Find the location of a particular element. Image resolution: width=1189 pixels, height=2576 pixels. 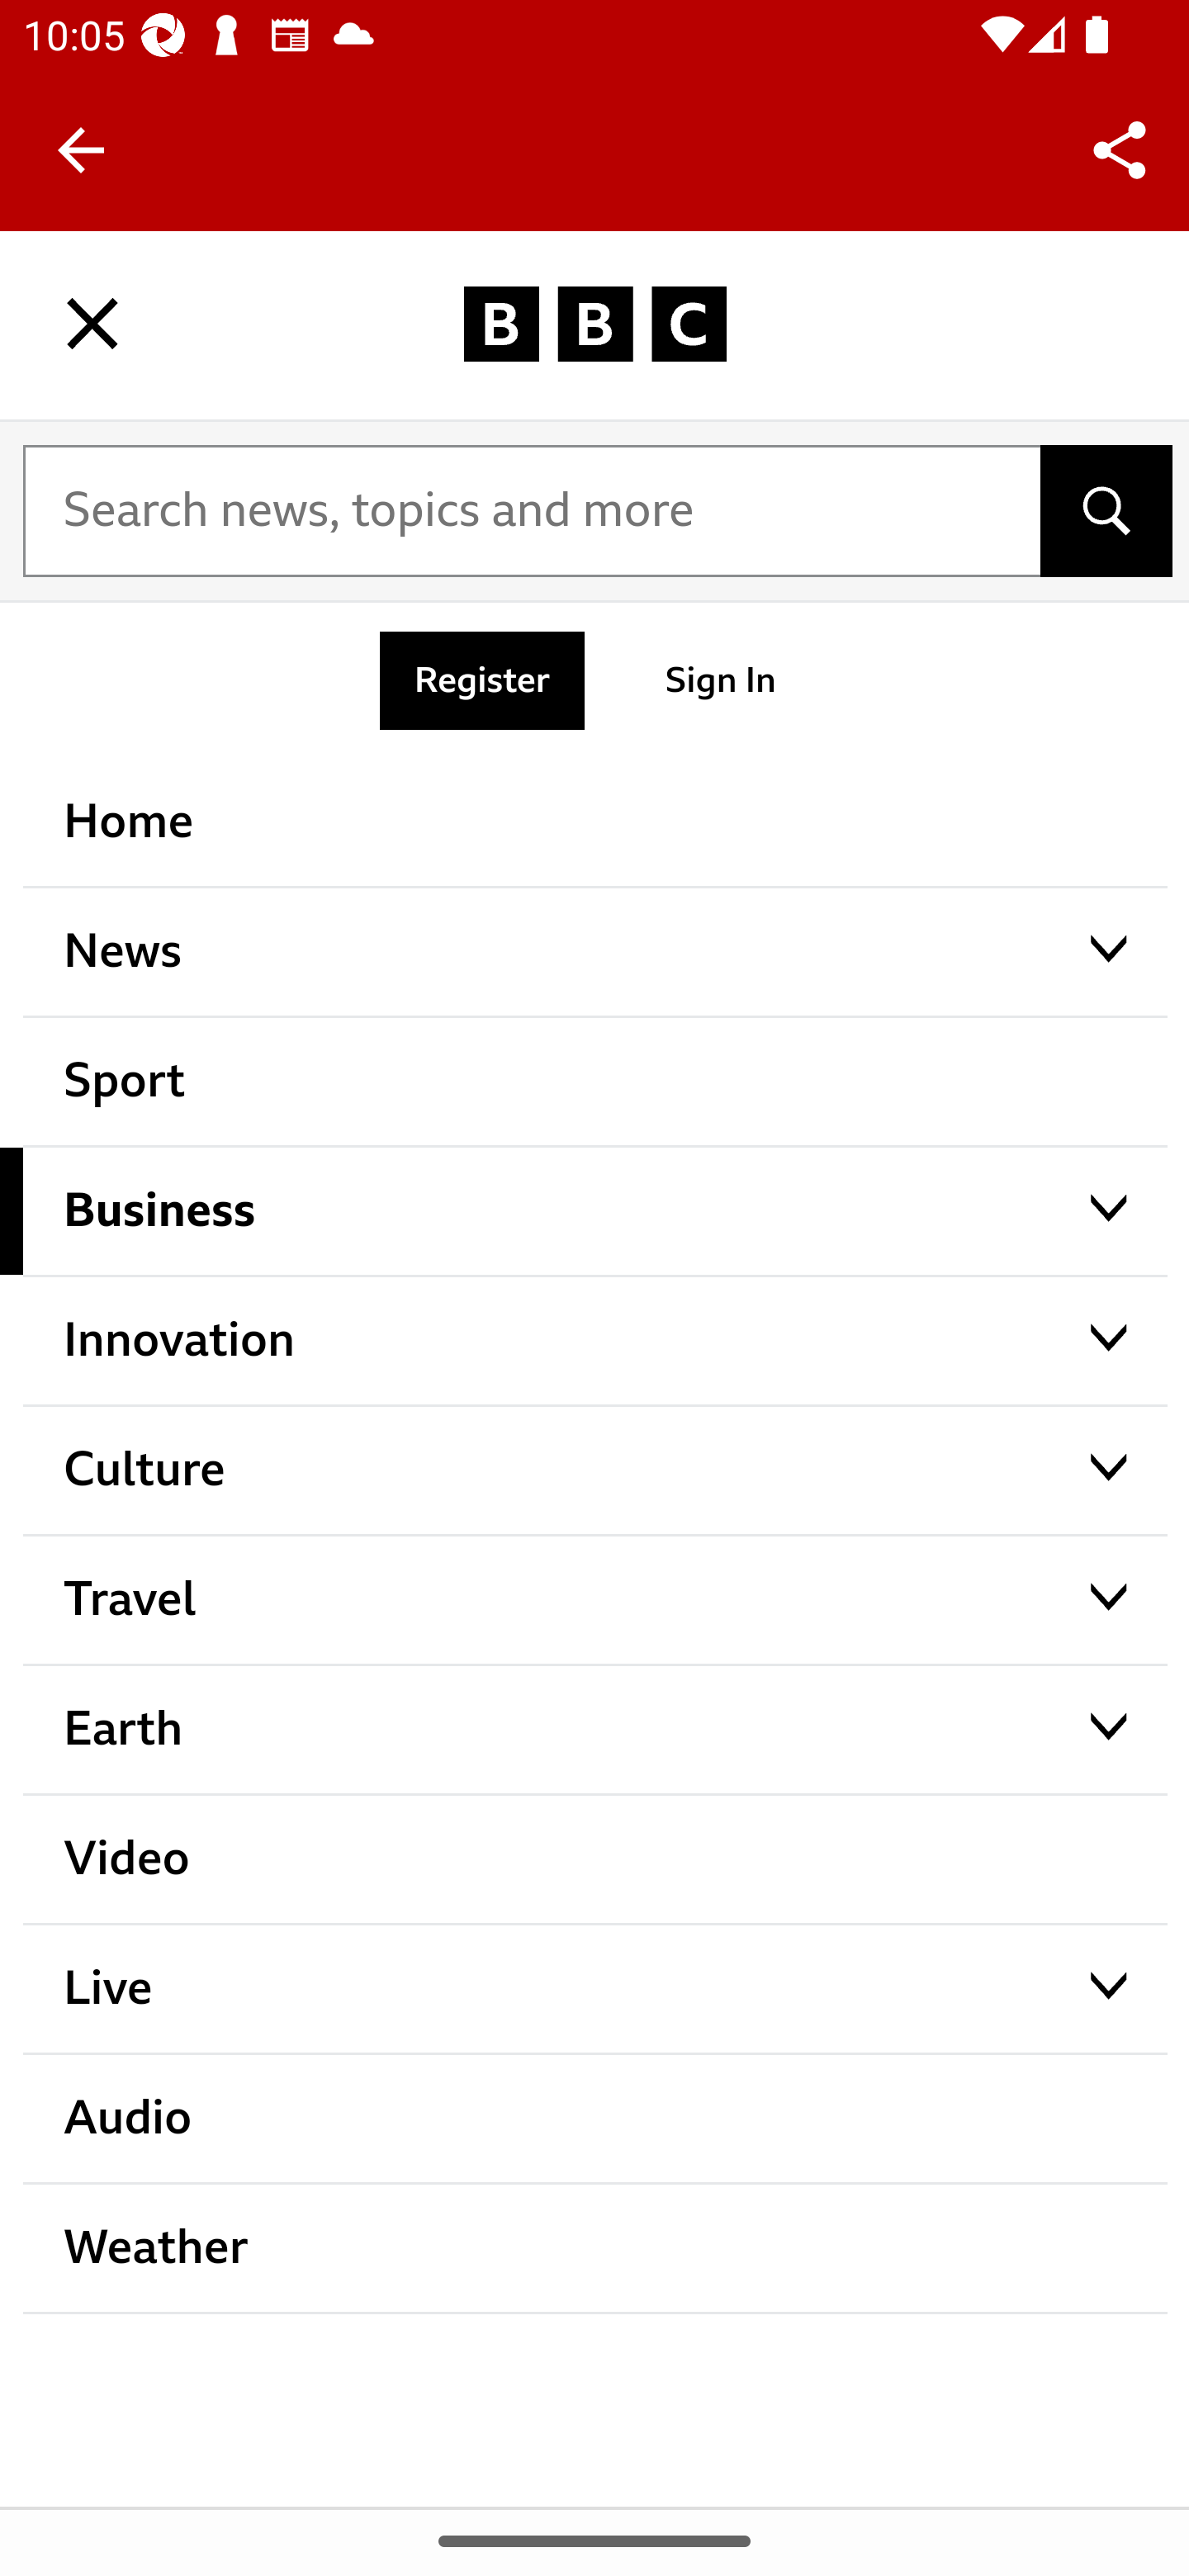

www.bbc is located at coordinates (594, 323).